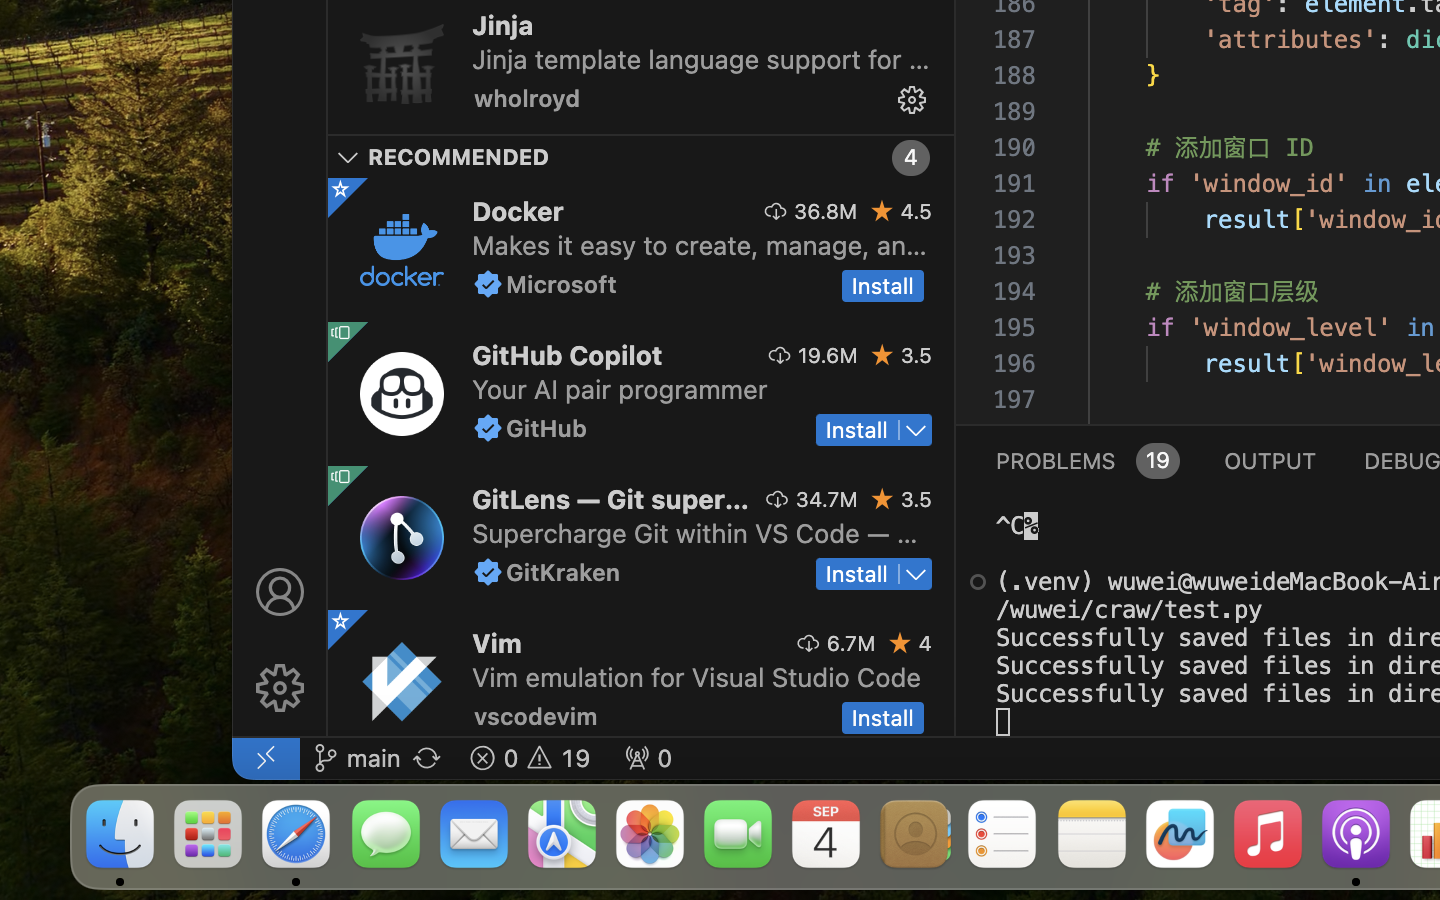 The height and width of the screenshot is (900, 1440). I want to click on , so click(978, 582).